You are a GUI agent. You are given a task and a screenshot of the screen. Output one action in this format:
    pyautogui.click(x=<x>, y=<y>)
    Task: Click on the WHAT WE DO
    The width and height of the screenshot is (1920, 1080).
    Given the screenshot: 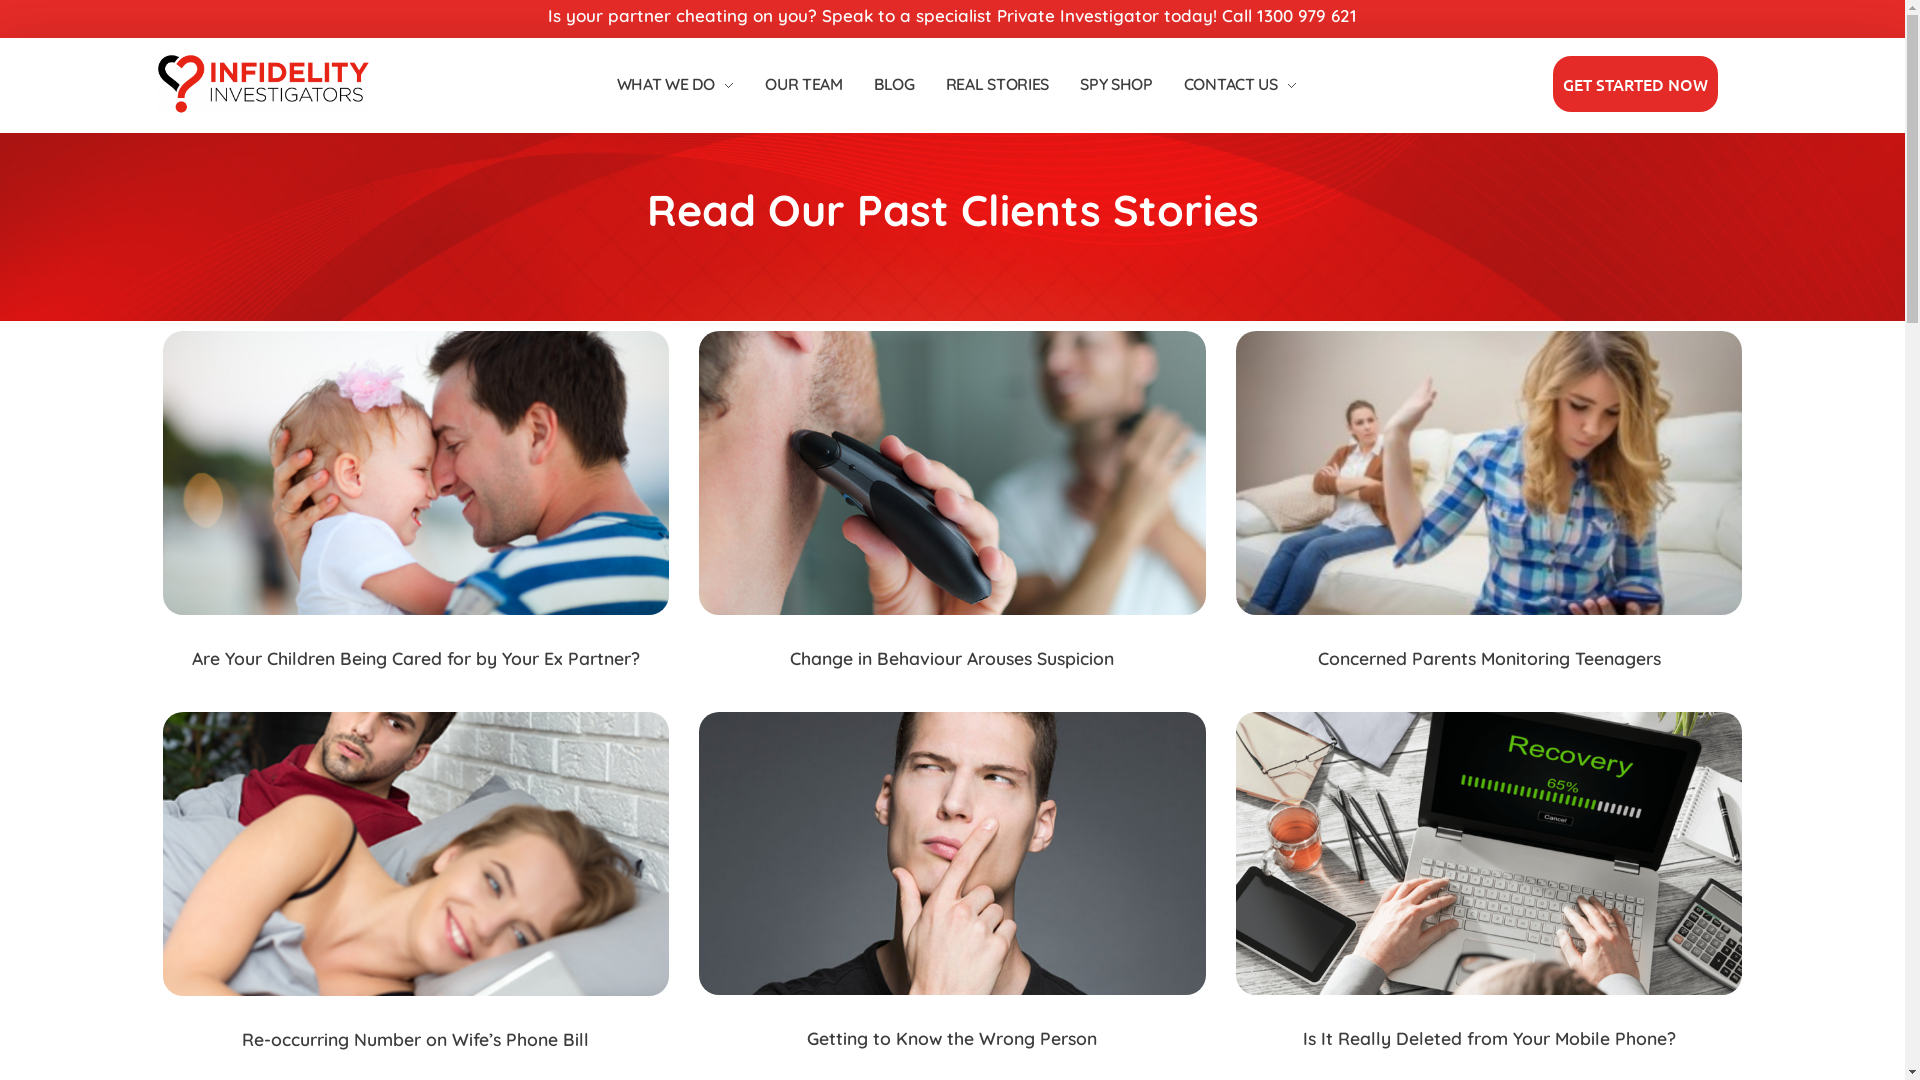 What is the action you would take?
    pyautogui.click(x=686, y=84)
    